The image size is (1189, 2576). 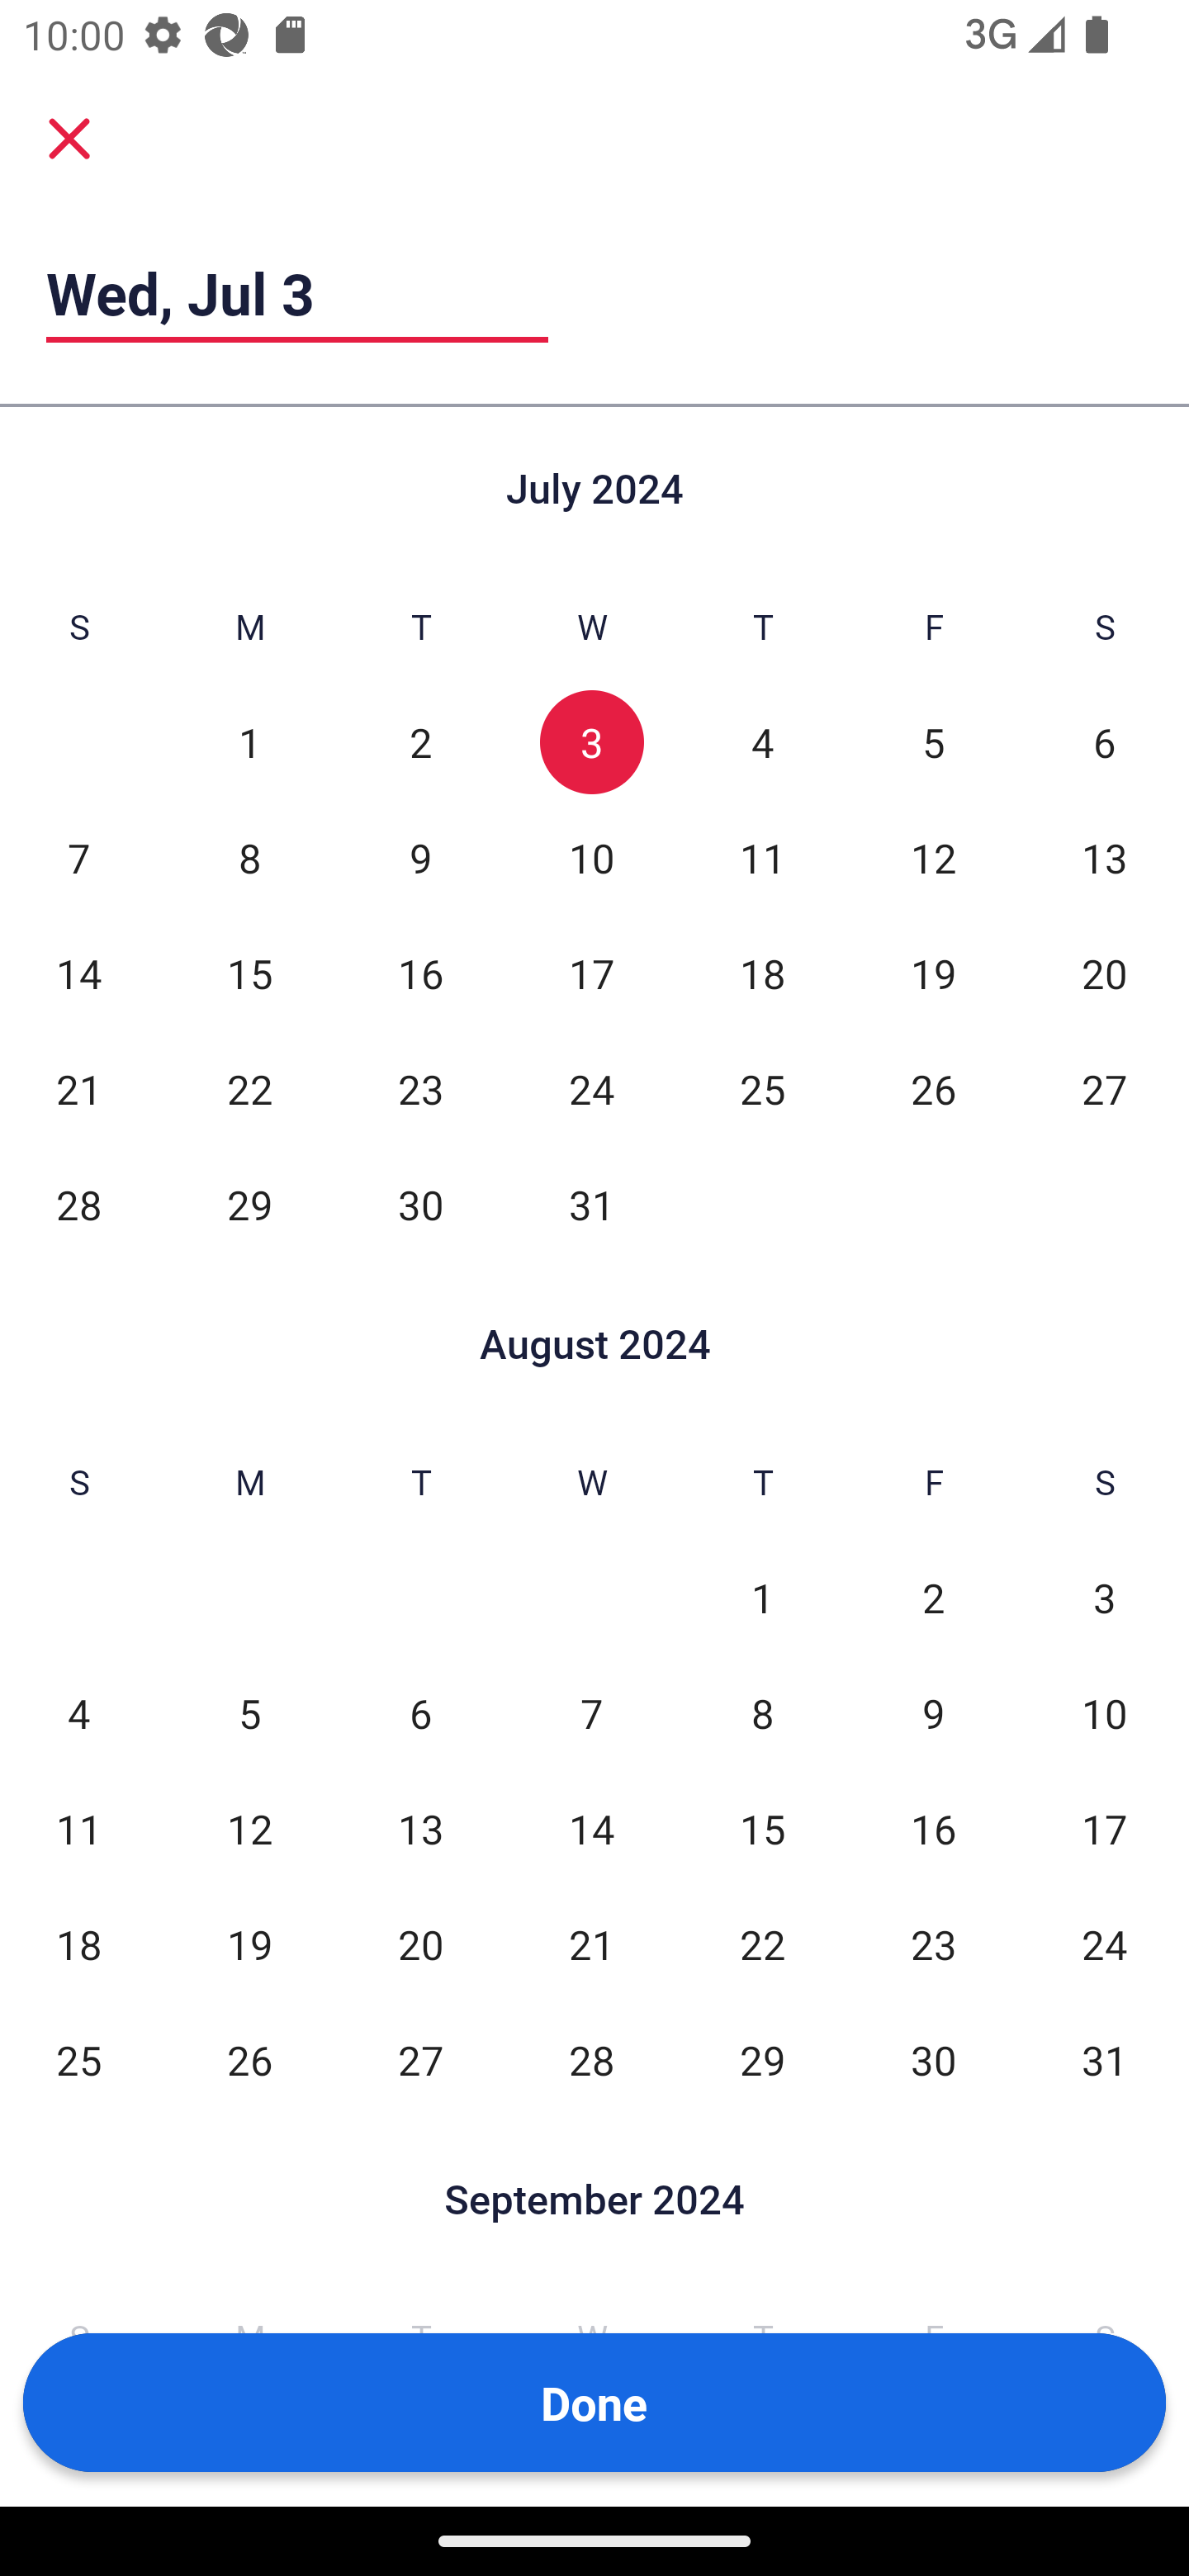 I want to click on 19 Fri, Jul 19, Not Selected, so click(x=933, y=973).